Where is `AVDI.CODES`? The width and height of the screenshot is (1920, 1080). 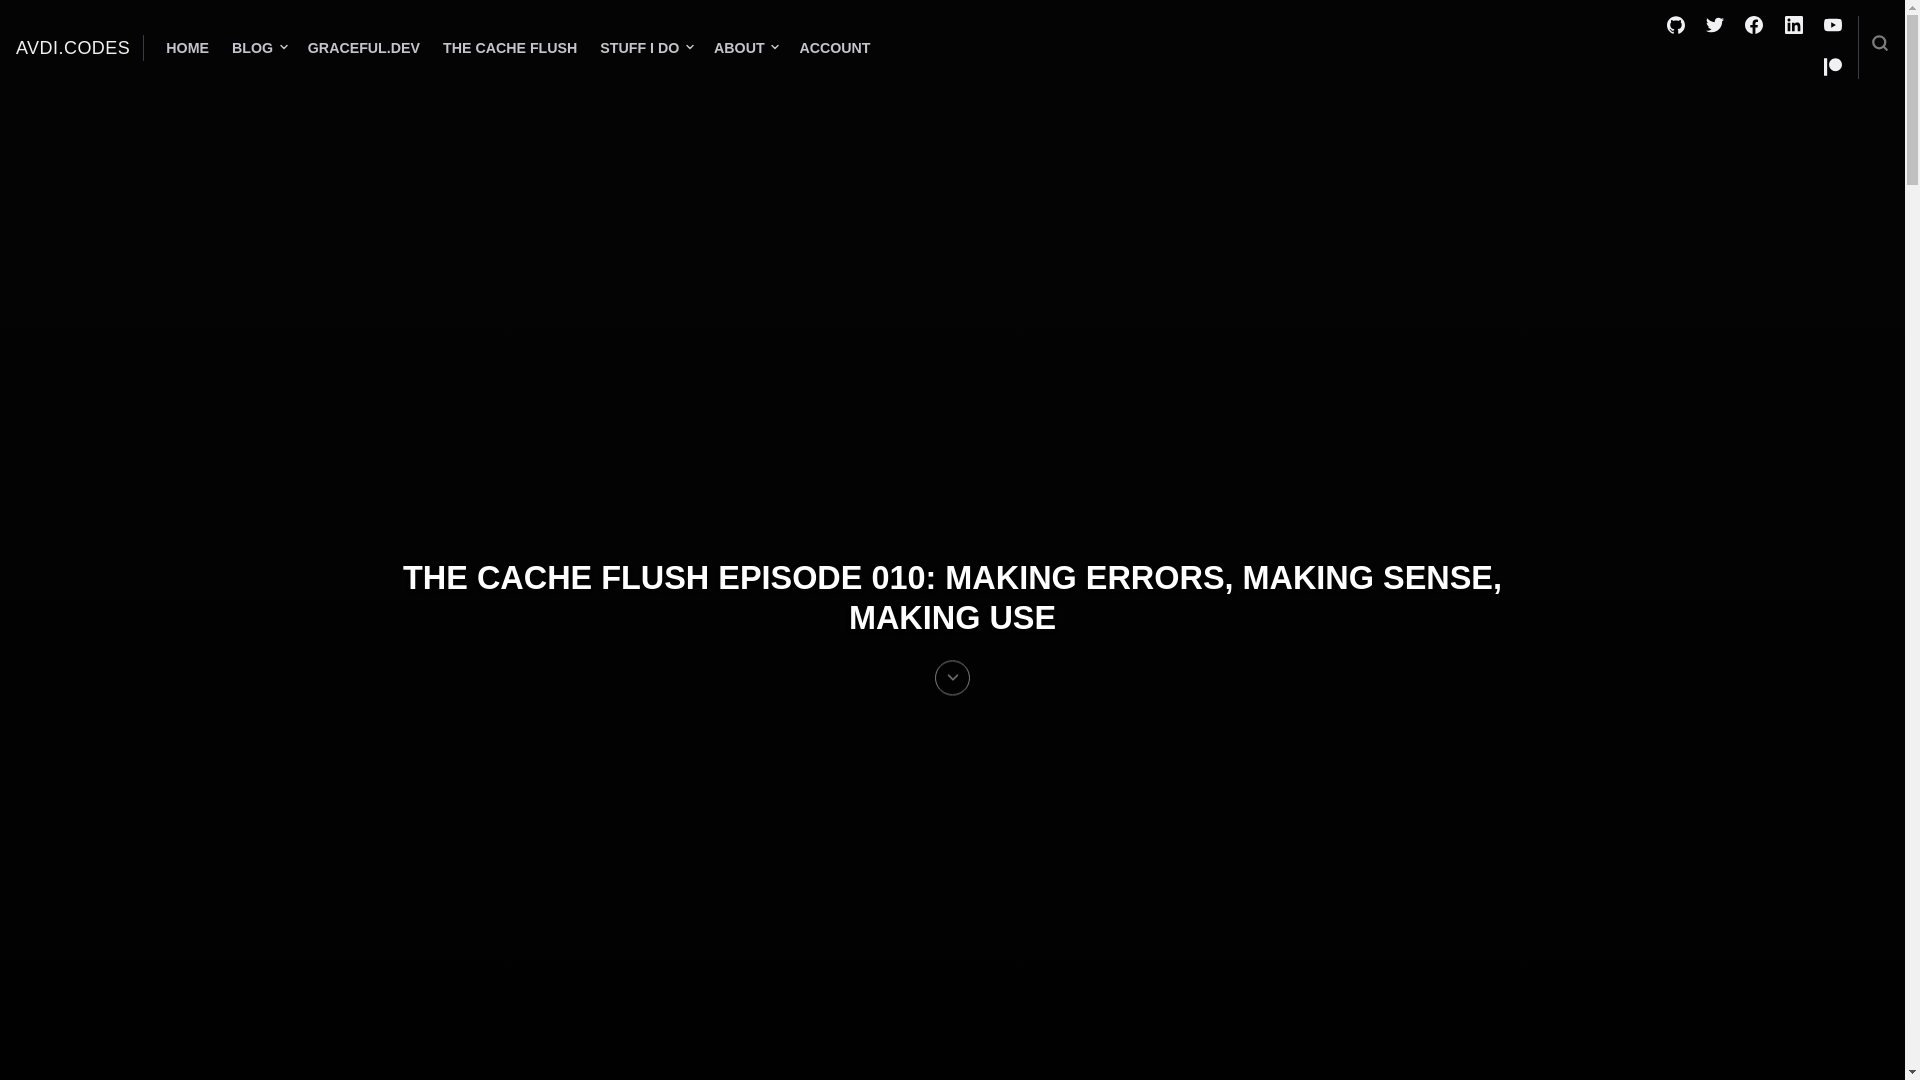 AVDI.CODES is located at coordinates (72, 48).